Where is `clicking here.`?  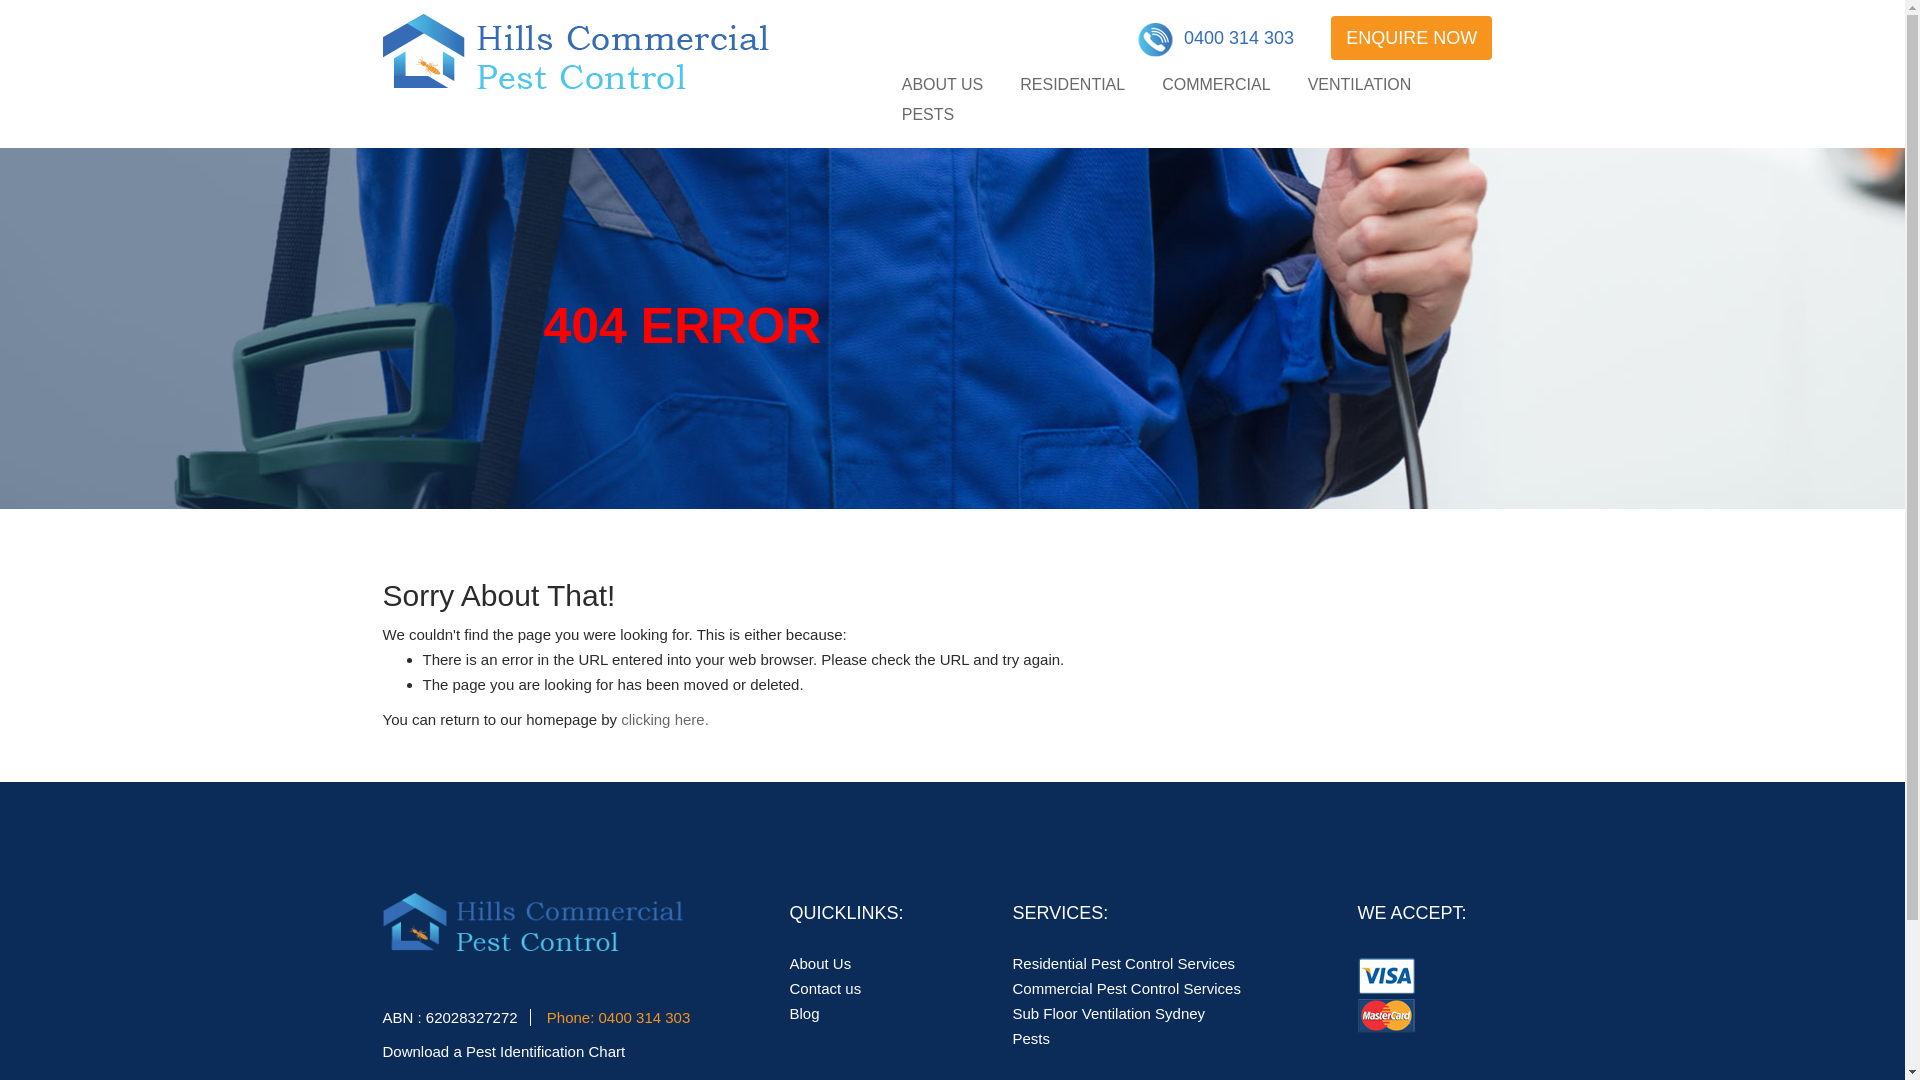
clicking here. is located at coordinates (665, 720).